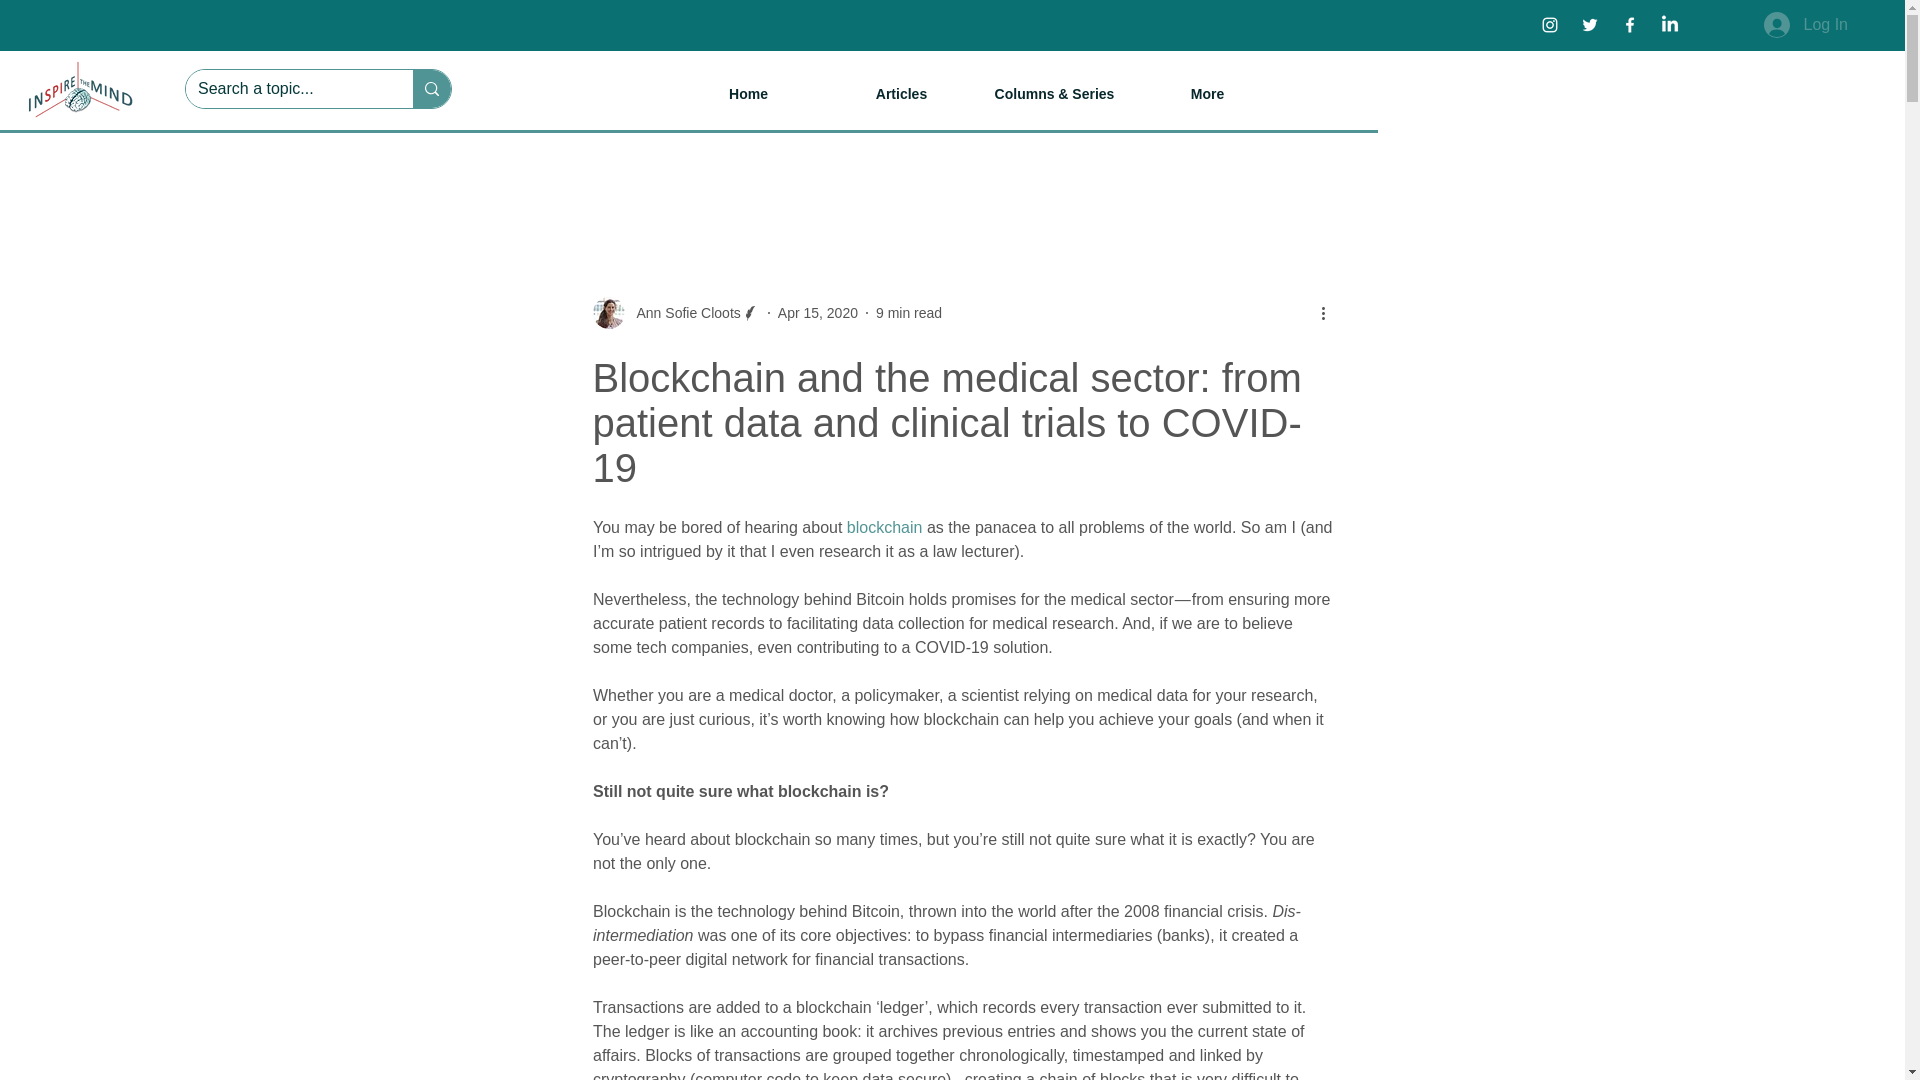 This screenshot has width=1920, height=1080. Describe the element at coordinates (908, 311) in the screenshot. I see `9 min read` at that location.